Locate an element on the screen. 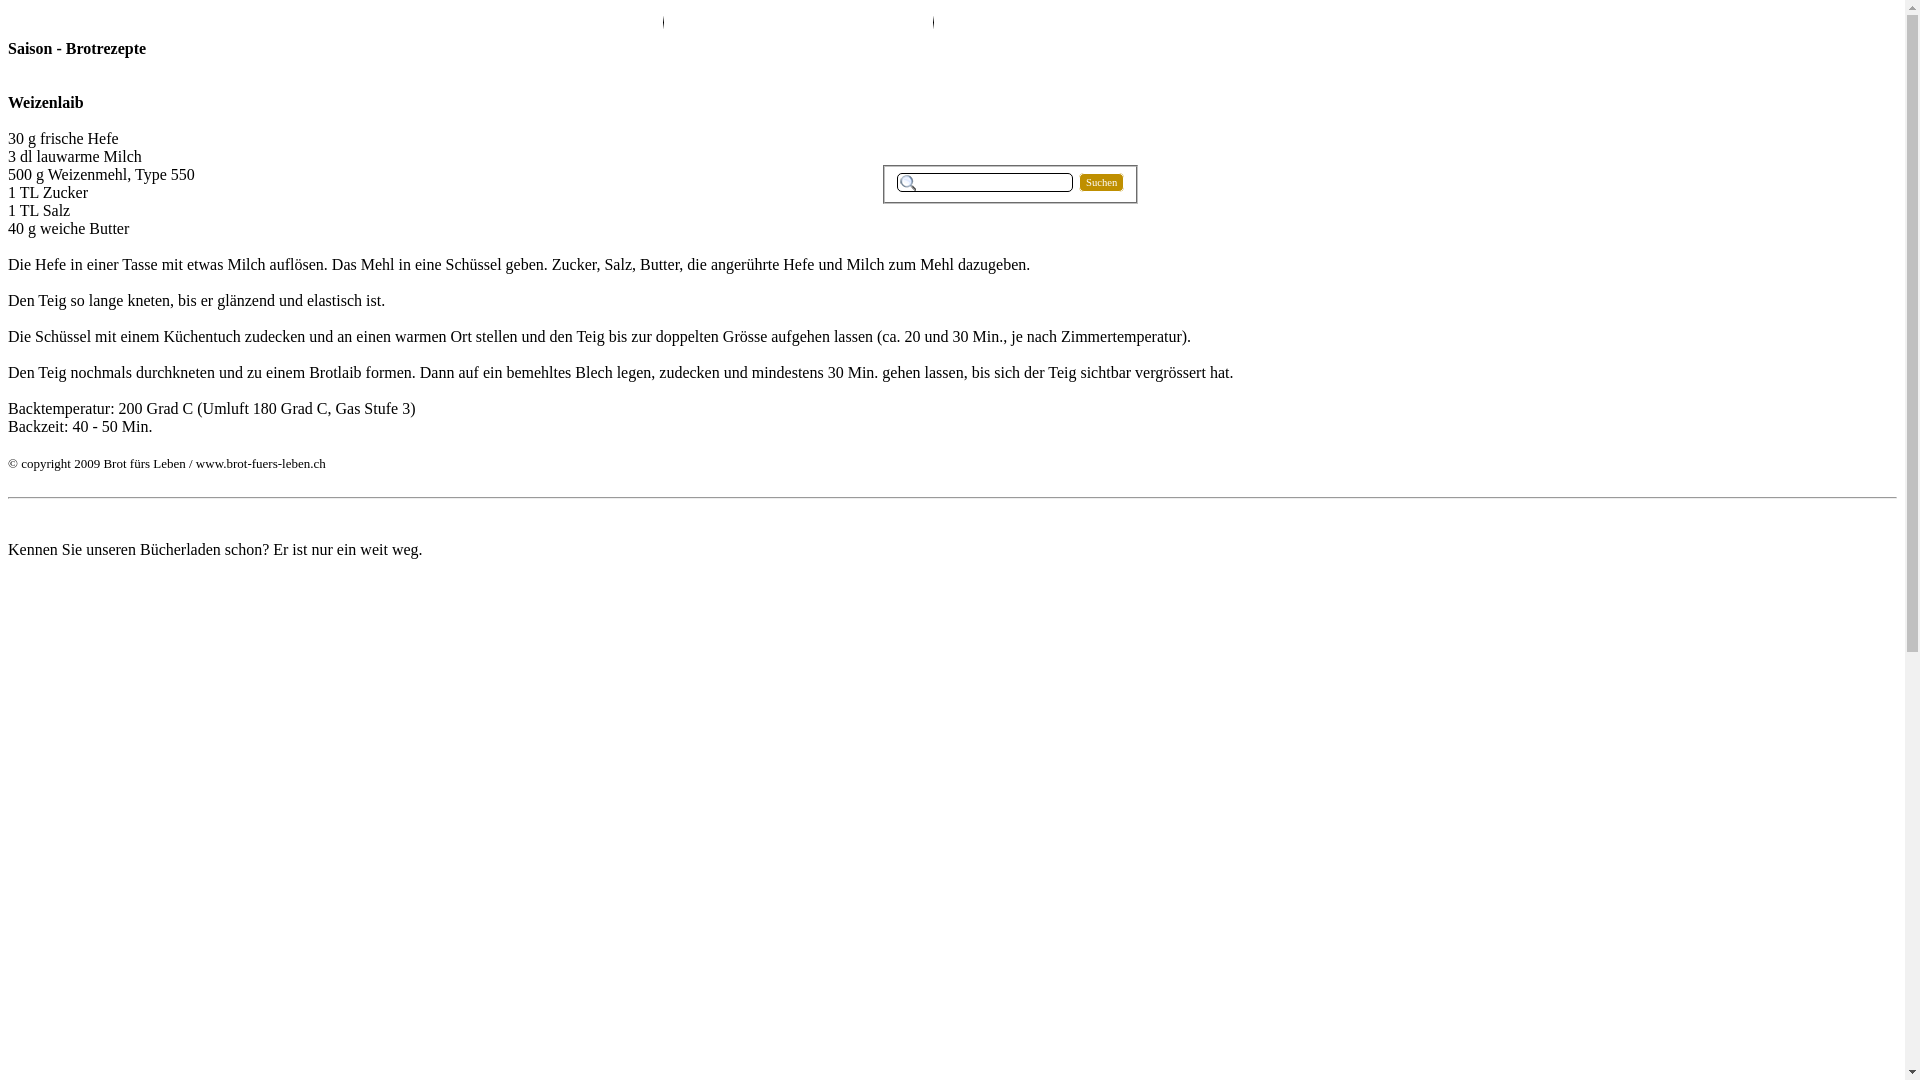 The height and width of the screenshot is (1080, 1920). Rezepte is located at coordinates (333, 22).